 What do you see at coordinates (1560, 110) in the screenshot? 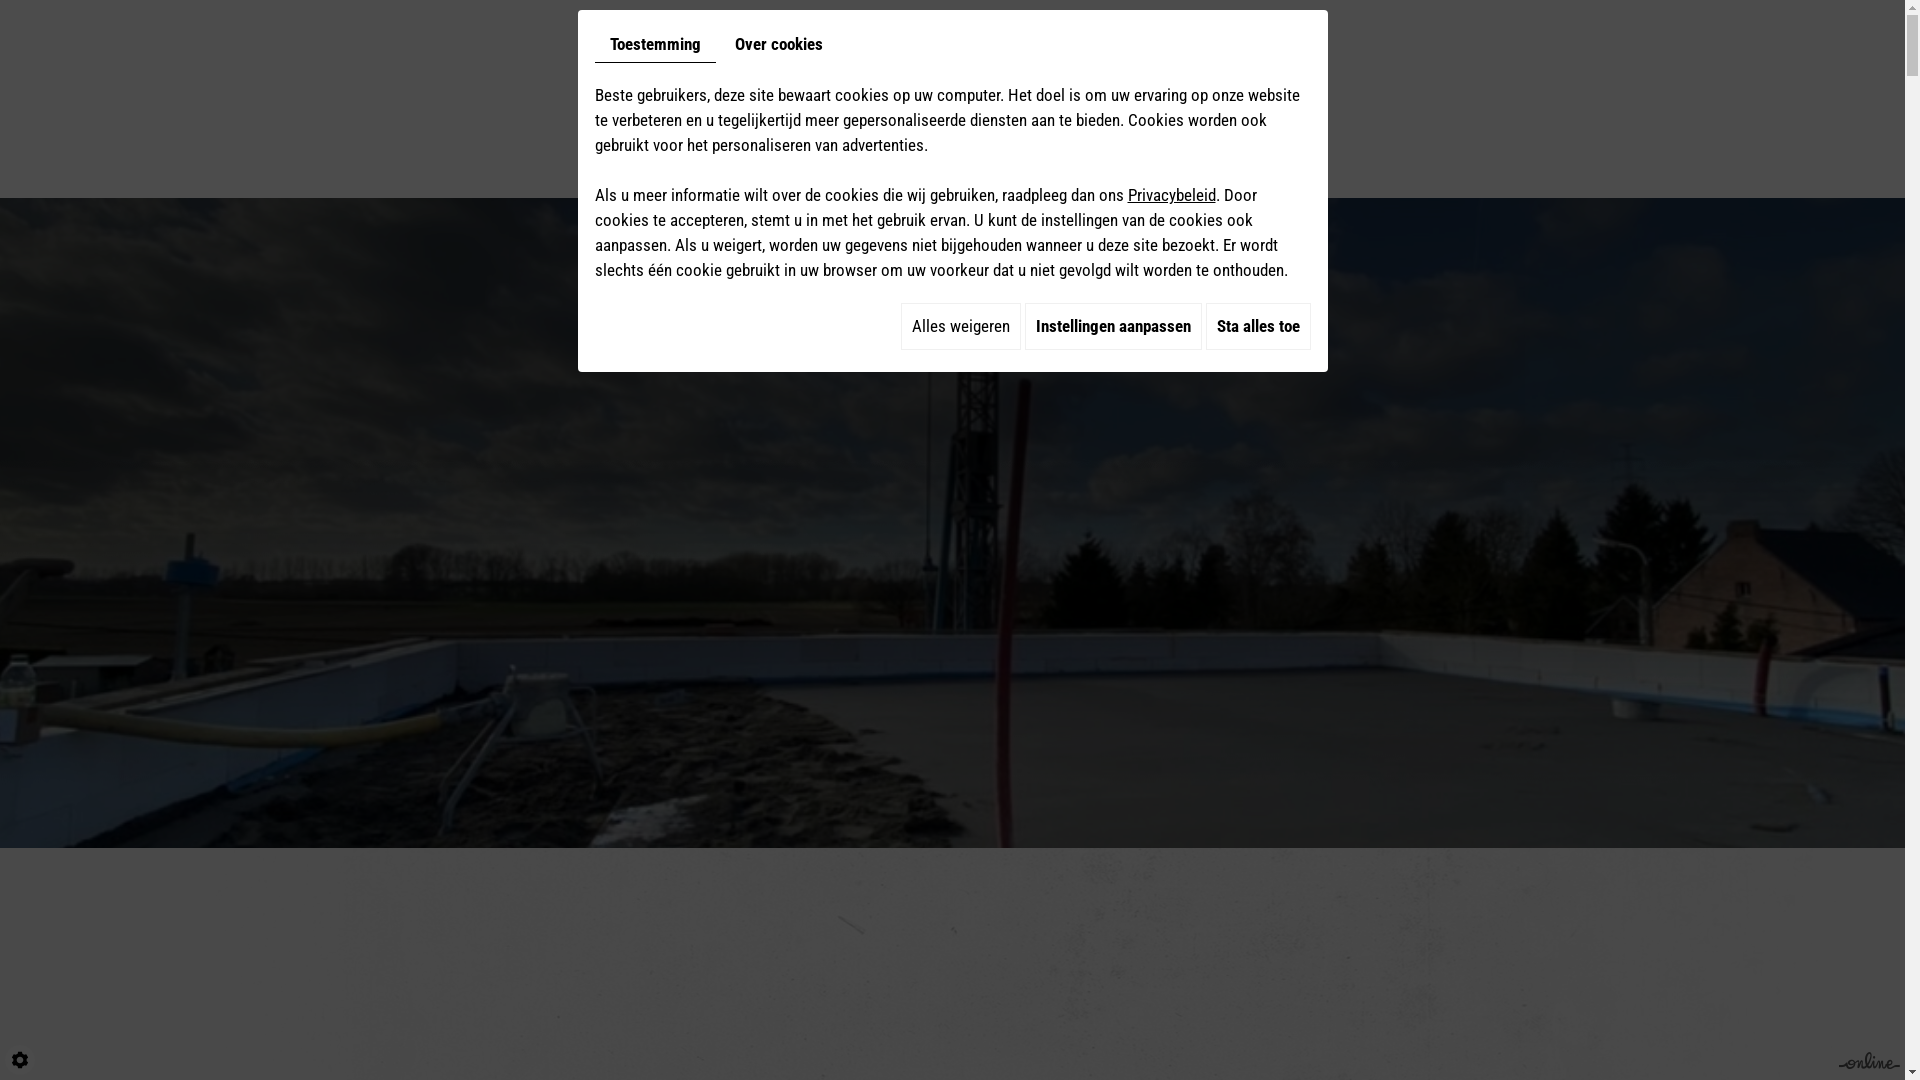
I see `GALERIJ` at bounding box center [1560, 110].